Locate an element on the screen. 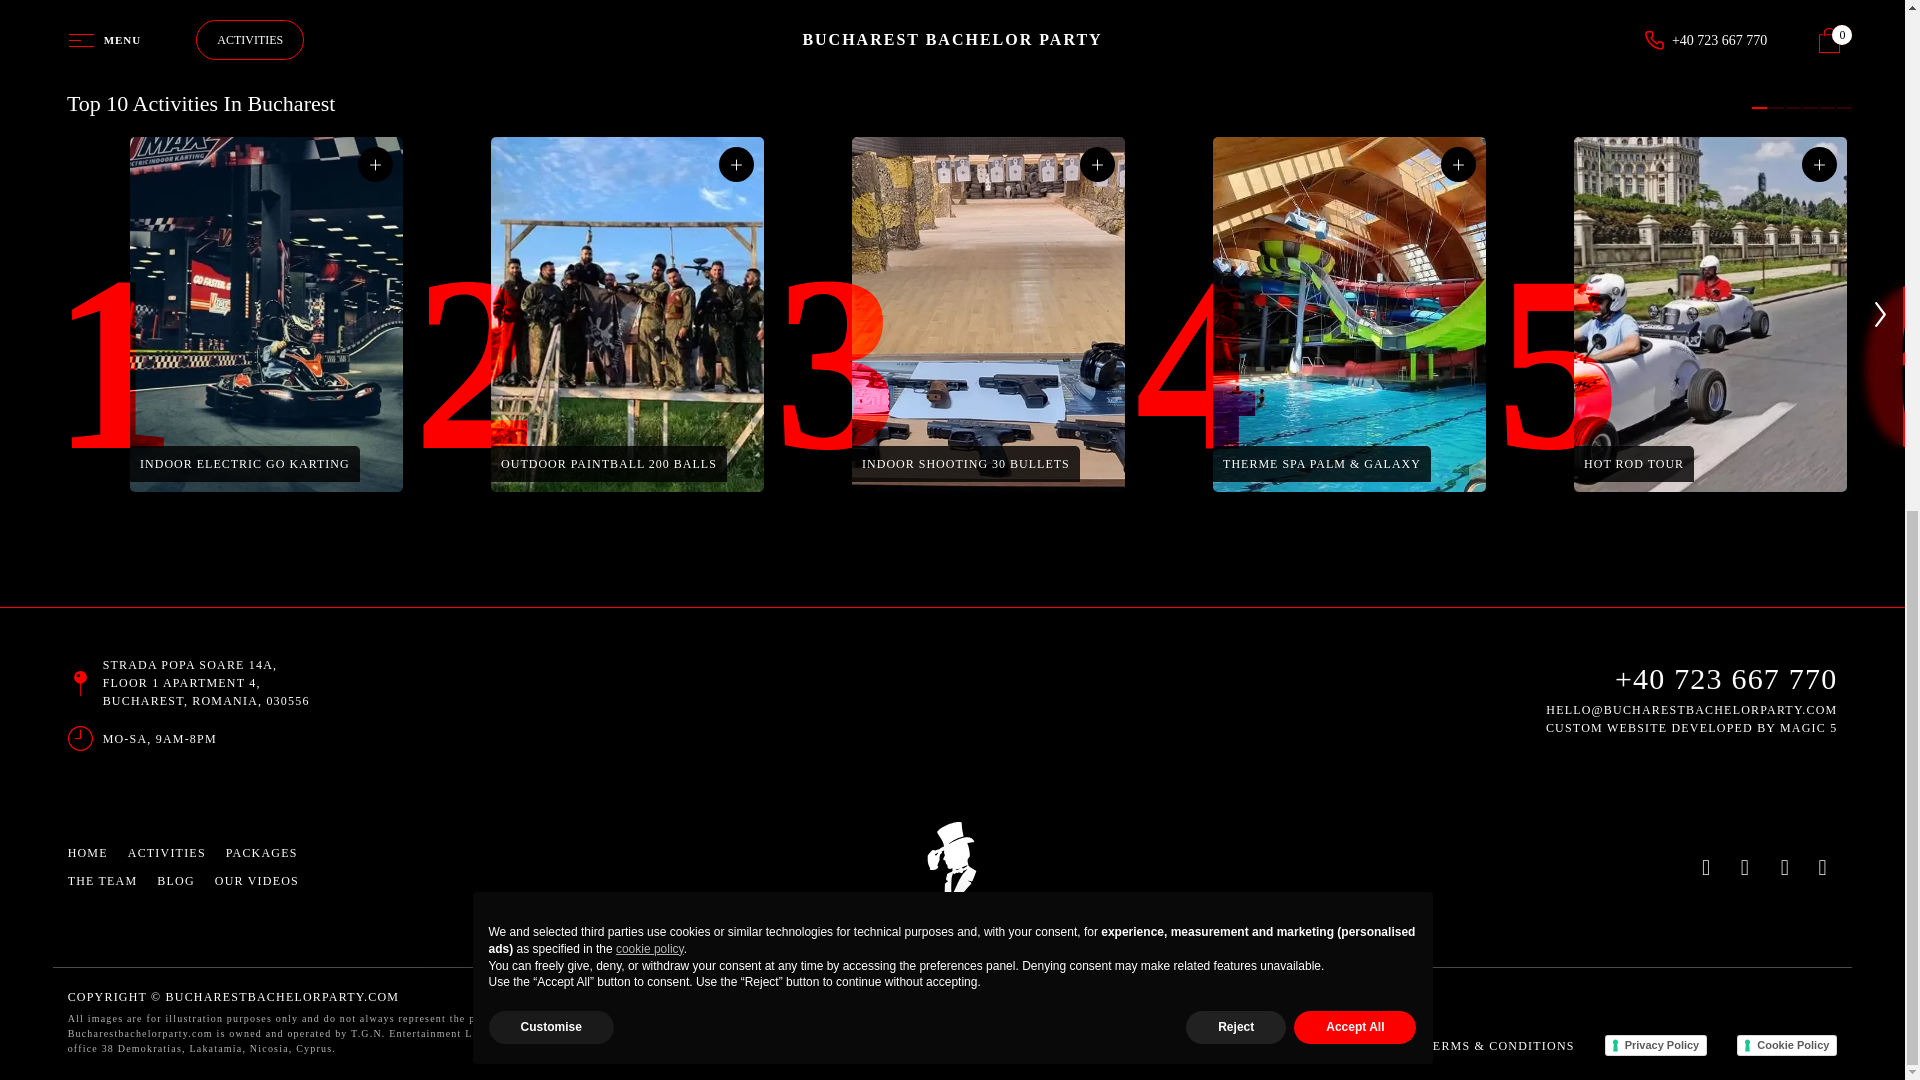 The width and height of the screenshot is (1920, 1080). Privacy Policy  is located at coordinates (1656, 1046).